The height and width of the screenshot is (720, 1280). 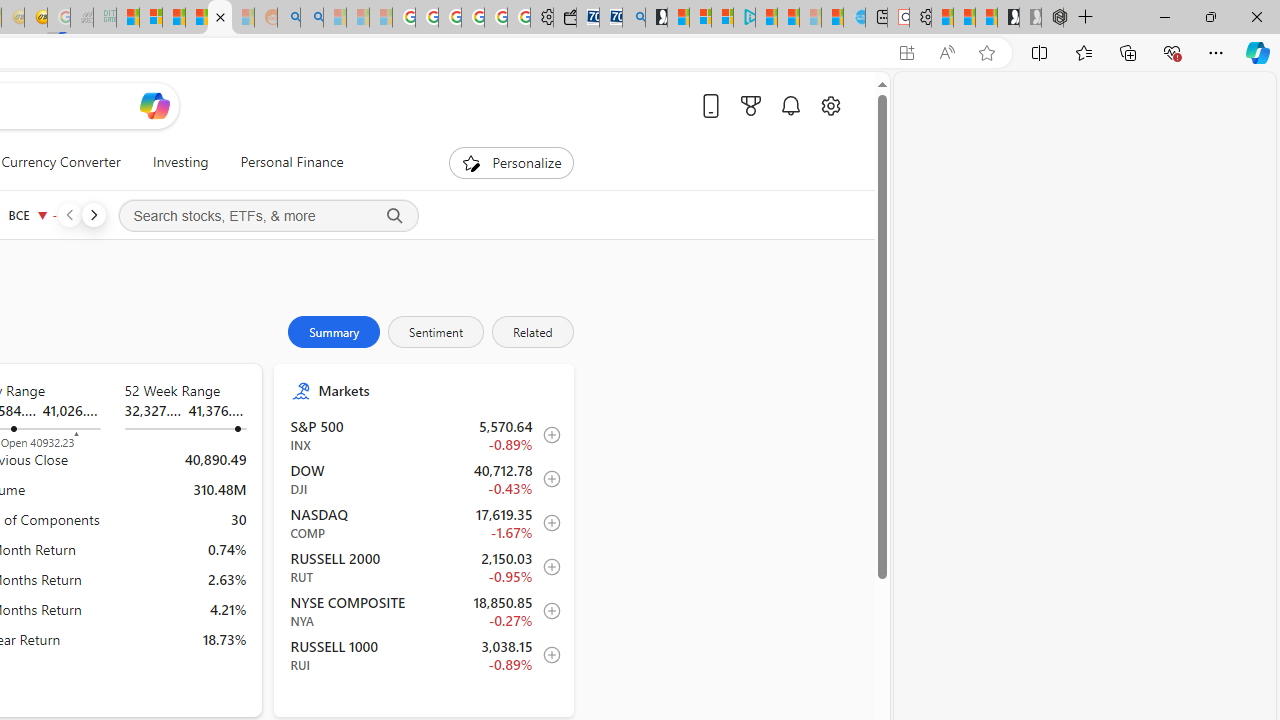 What do you see at coordinates (424, 435) in the screenshot?
I see `INX S&P 500 decrease 5,570.64 -50.21 -0.89% itemundefined` at bounding box center [424, 435].